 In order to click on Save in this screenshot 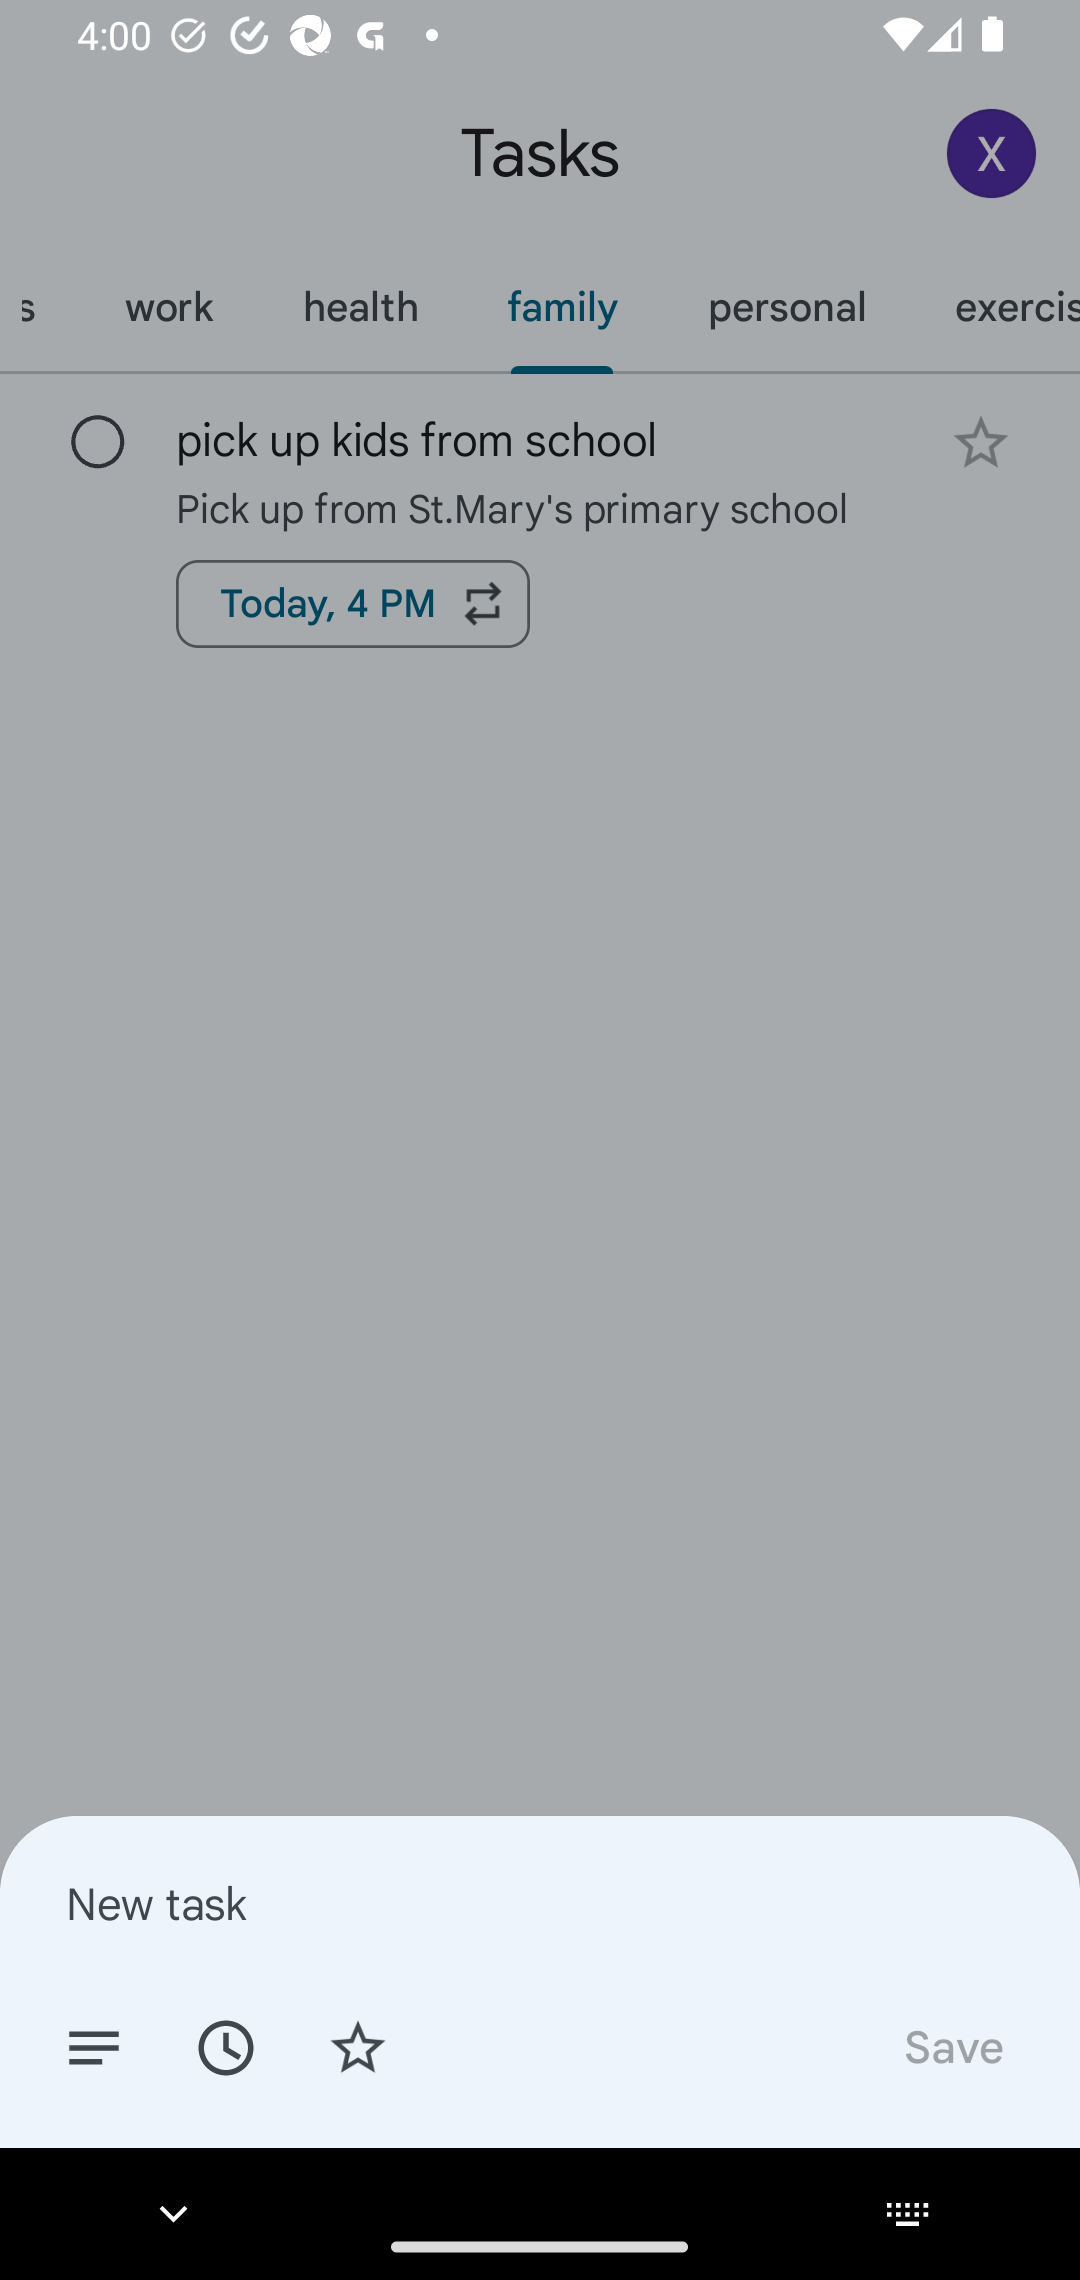, I will do `click(952, 2046)`.